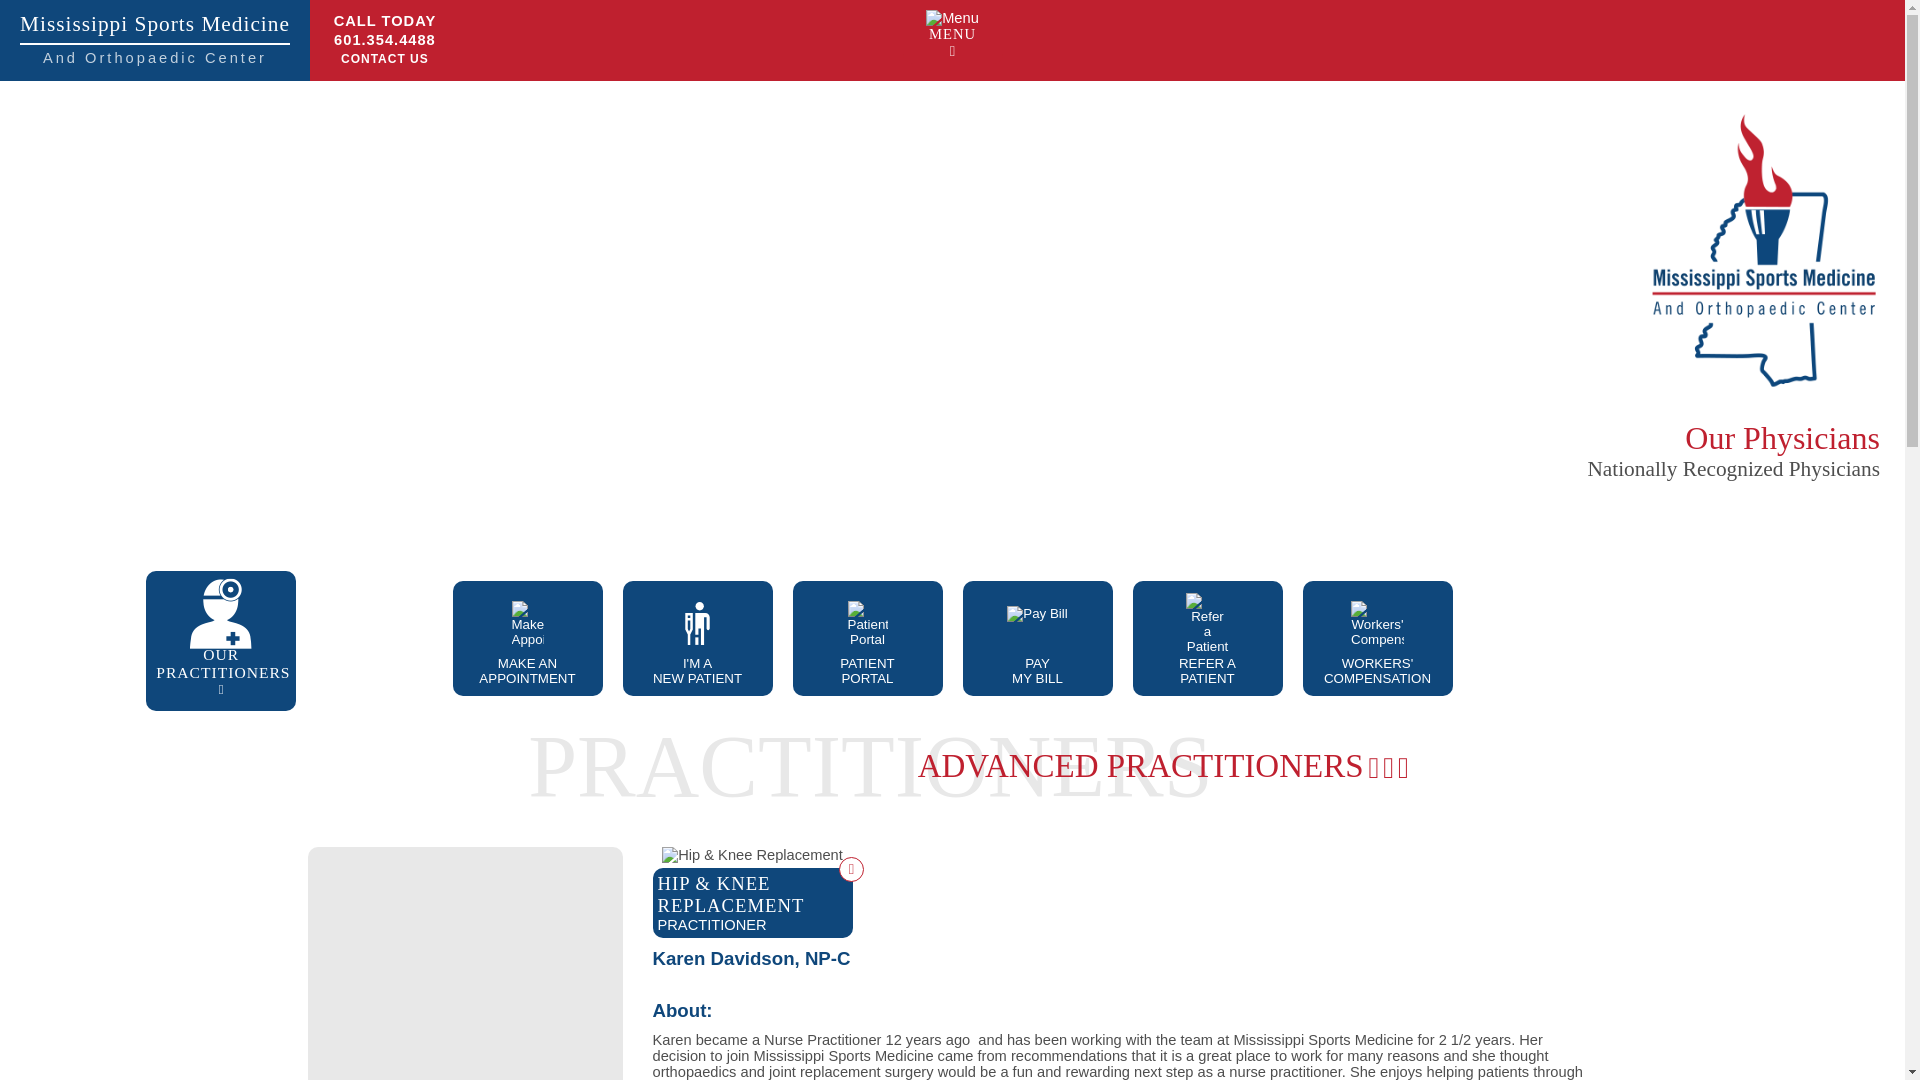 The width and height of the screenshot is (1920, 1080). Describe the element at coordinates (384, 58) in the screenshot. I see `CONTACT US` at that location.